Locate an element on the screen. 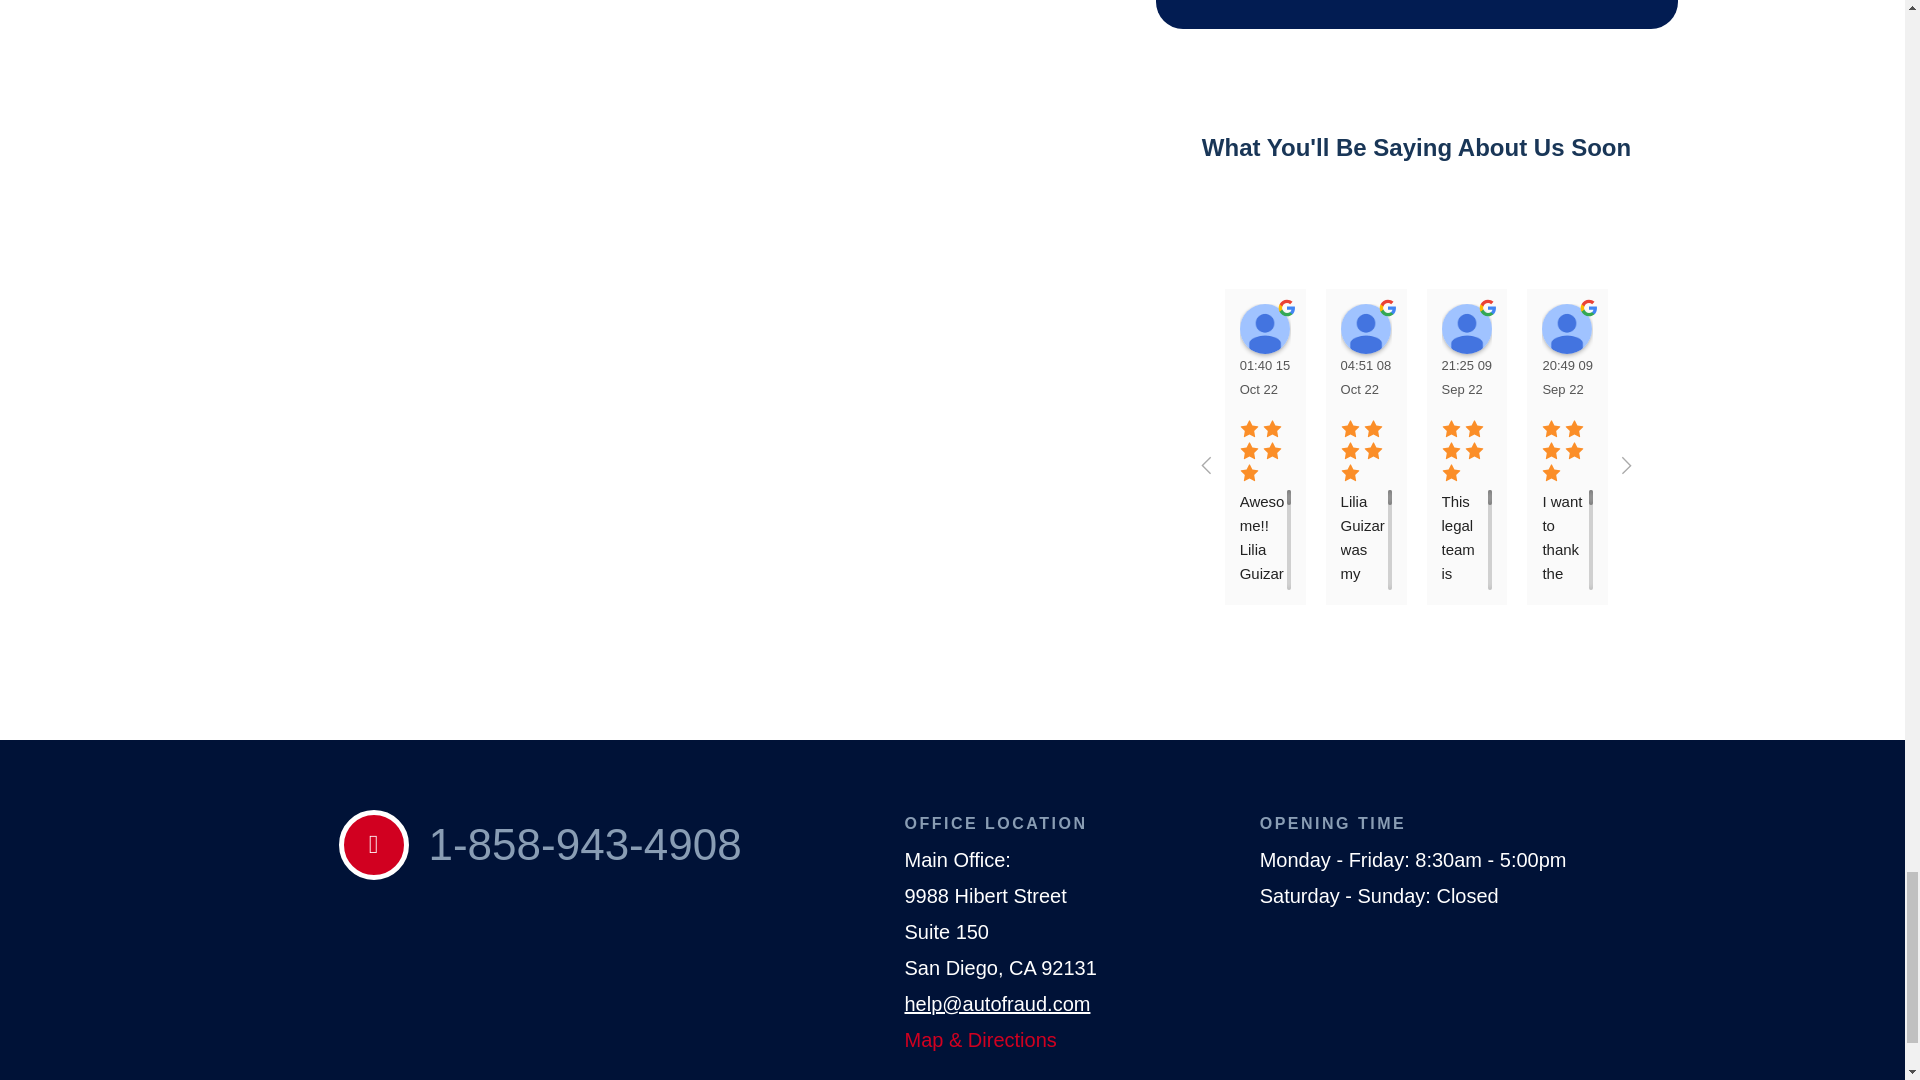  Tiffany Sidwell is located at coordinates (1365, 328).